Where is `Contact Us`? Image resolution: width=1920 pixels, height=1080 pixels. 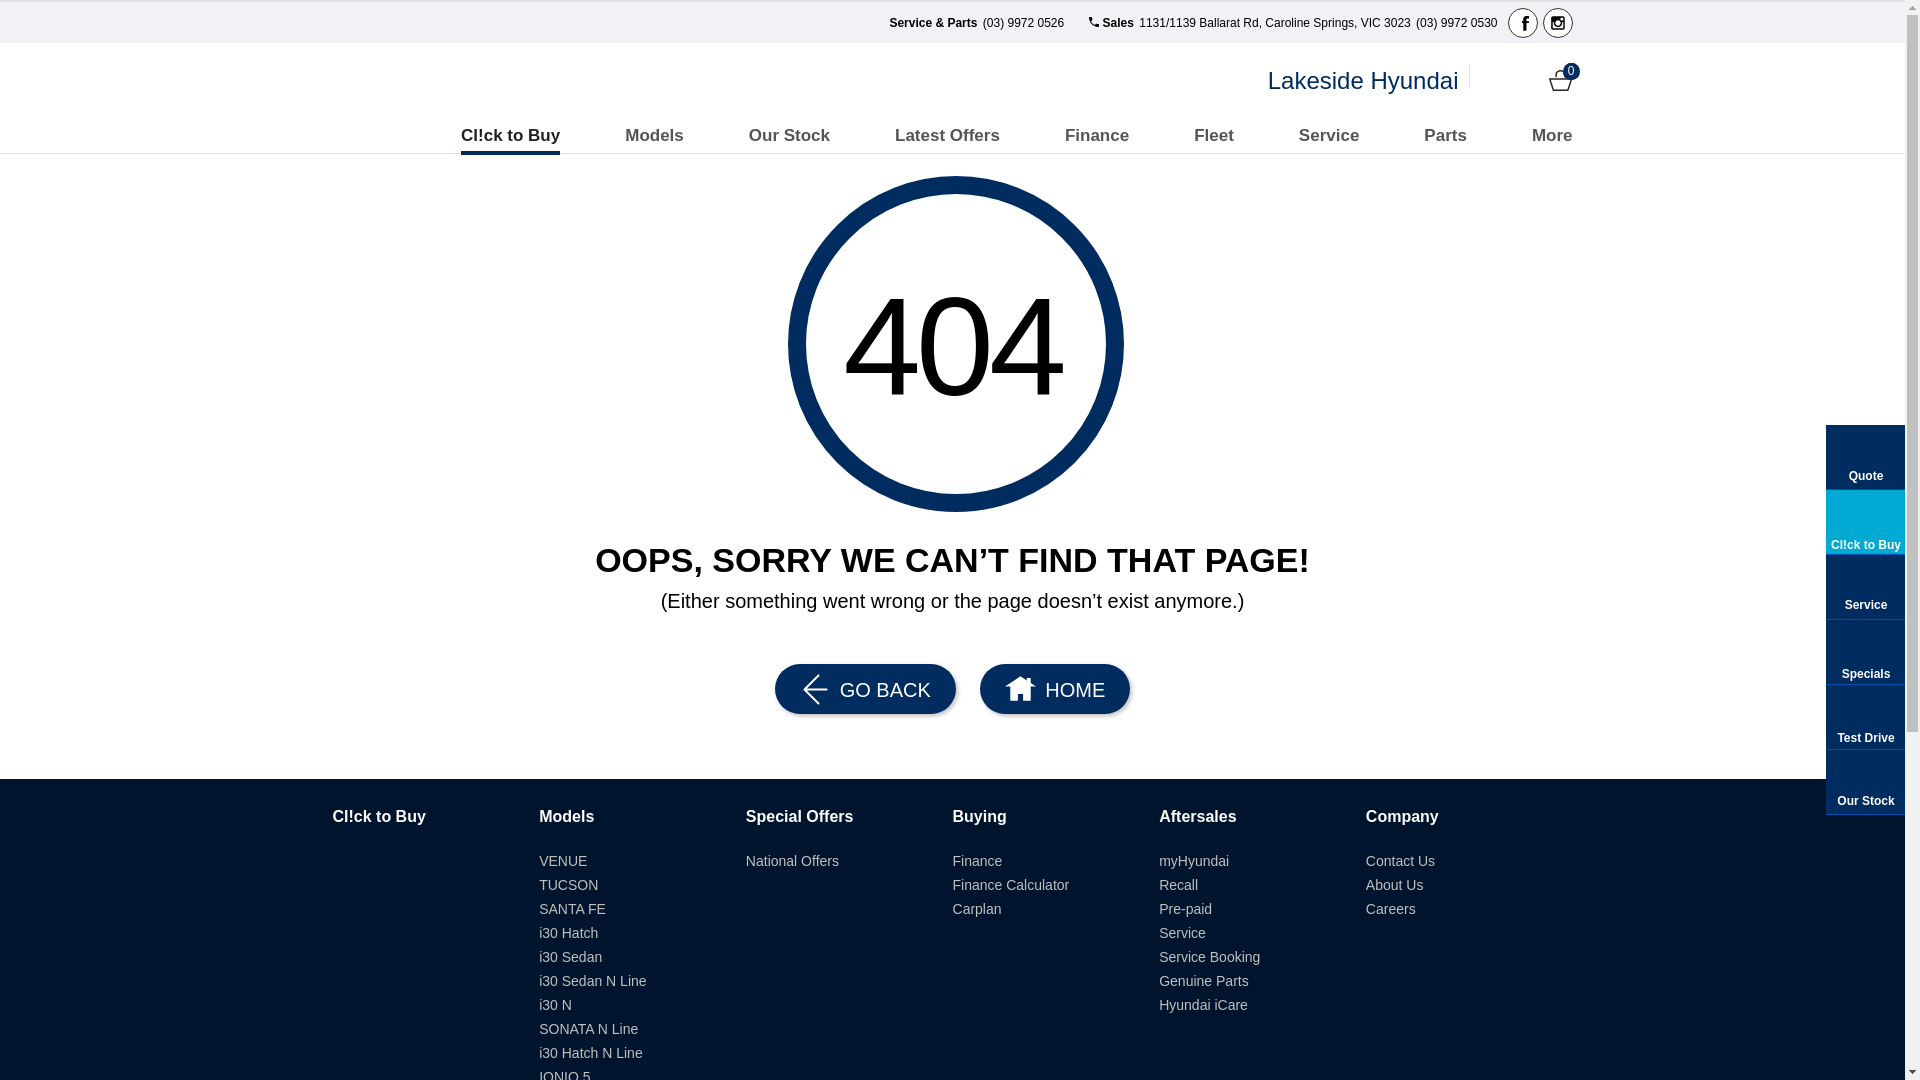 Contact Us is located at coordinates (1400, 861).